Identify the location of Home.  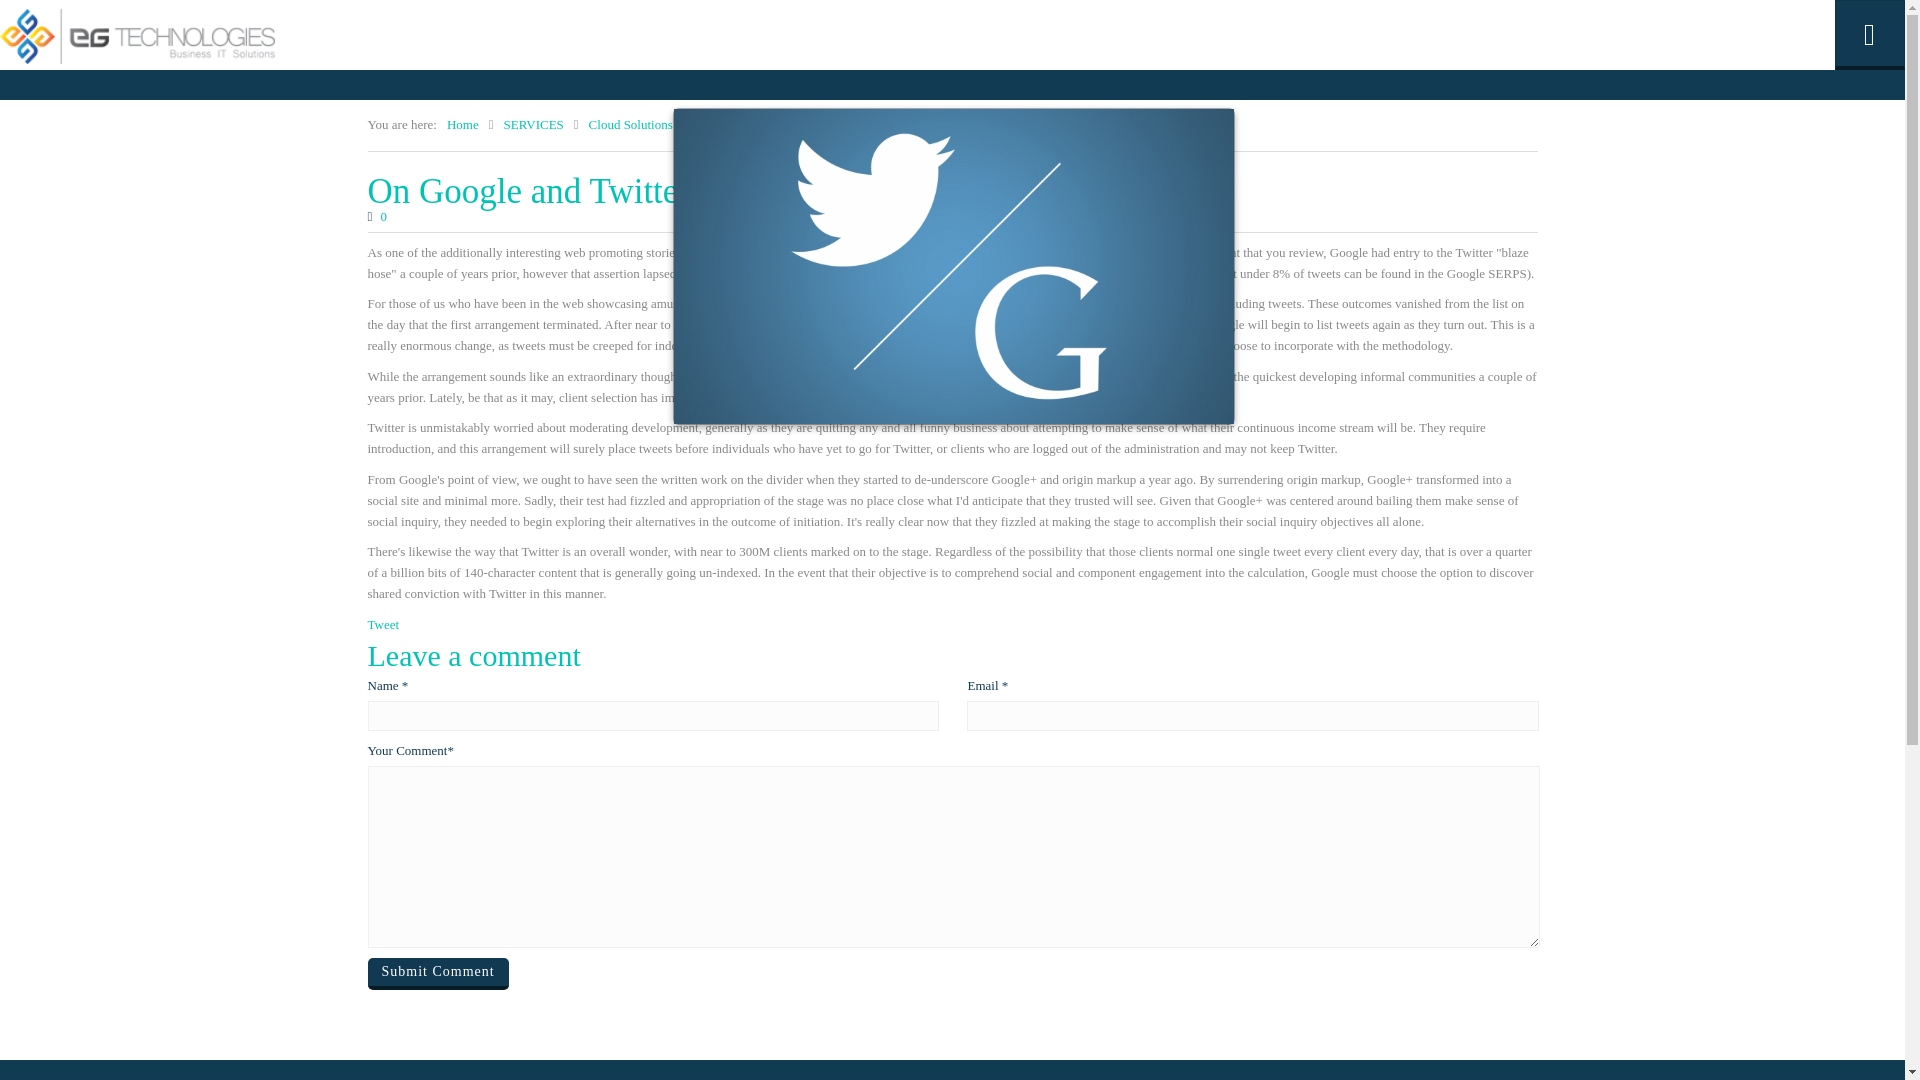
(462, 125).